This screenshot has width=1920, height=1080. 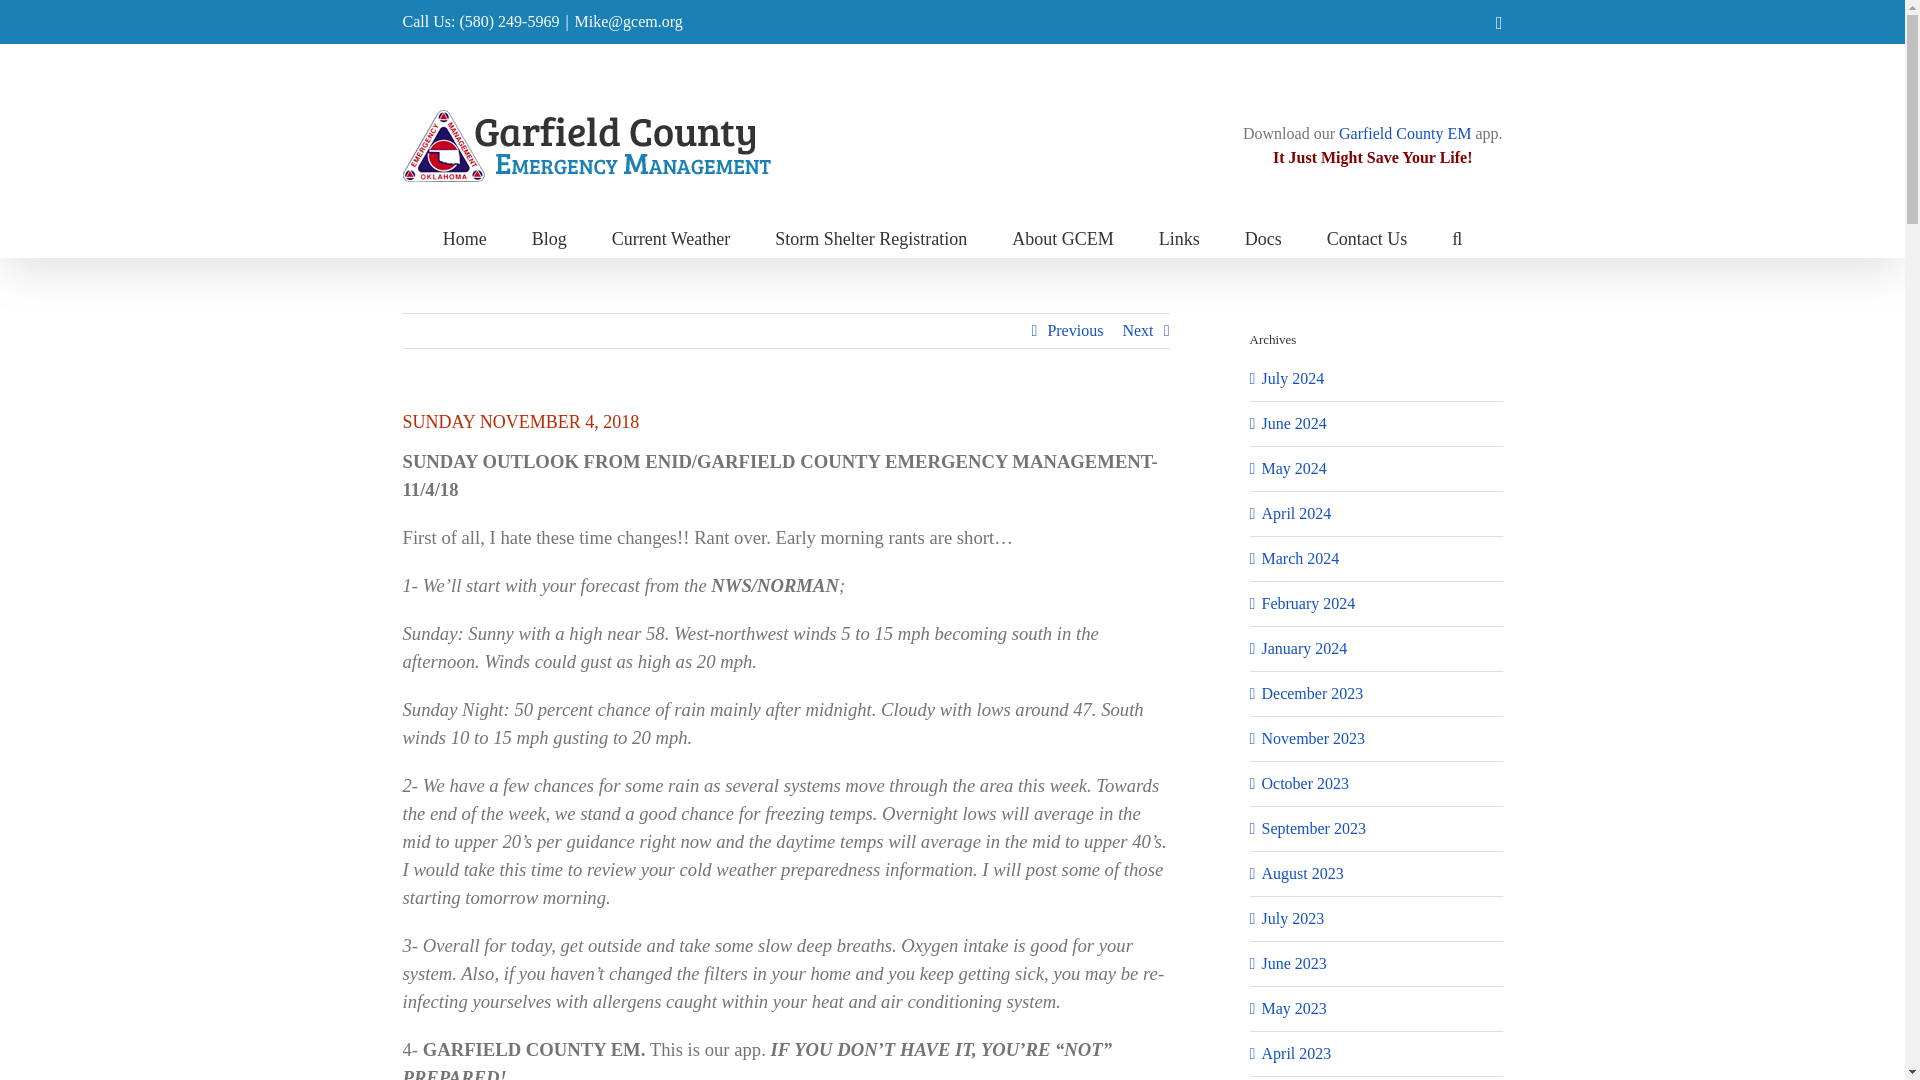 What do you see at coordinates (1180, 237) in the screenshot?
I see `Links` at bounding box center [1180, 237].